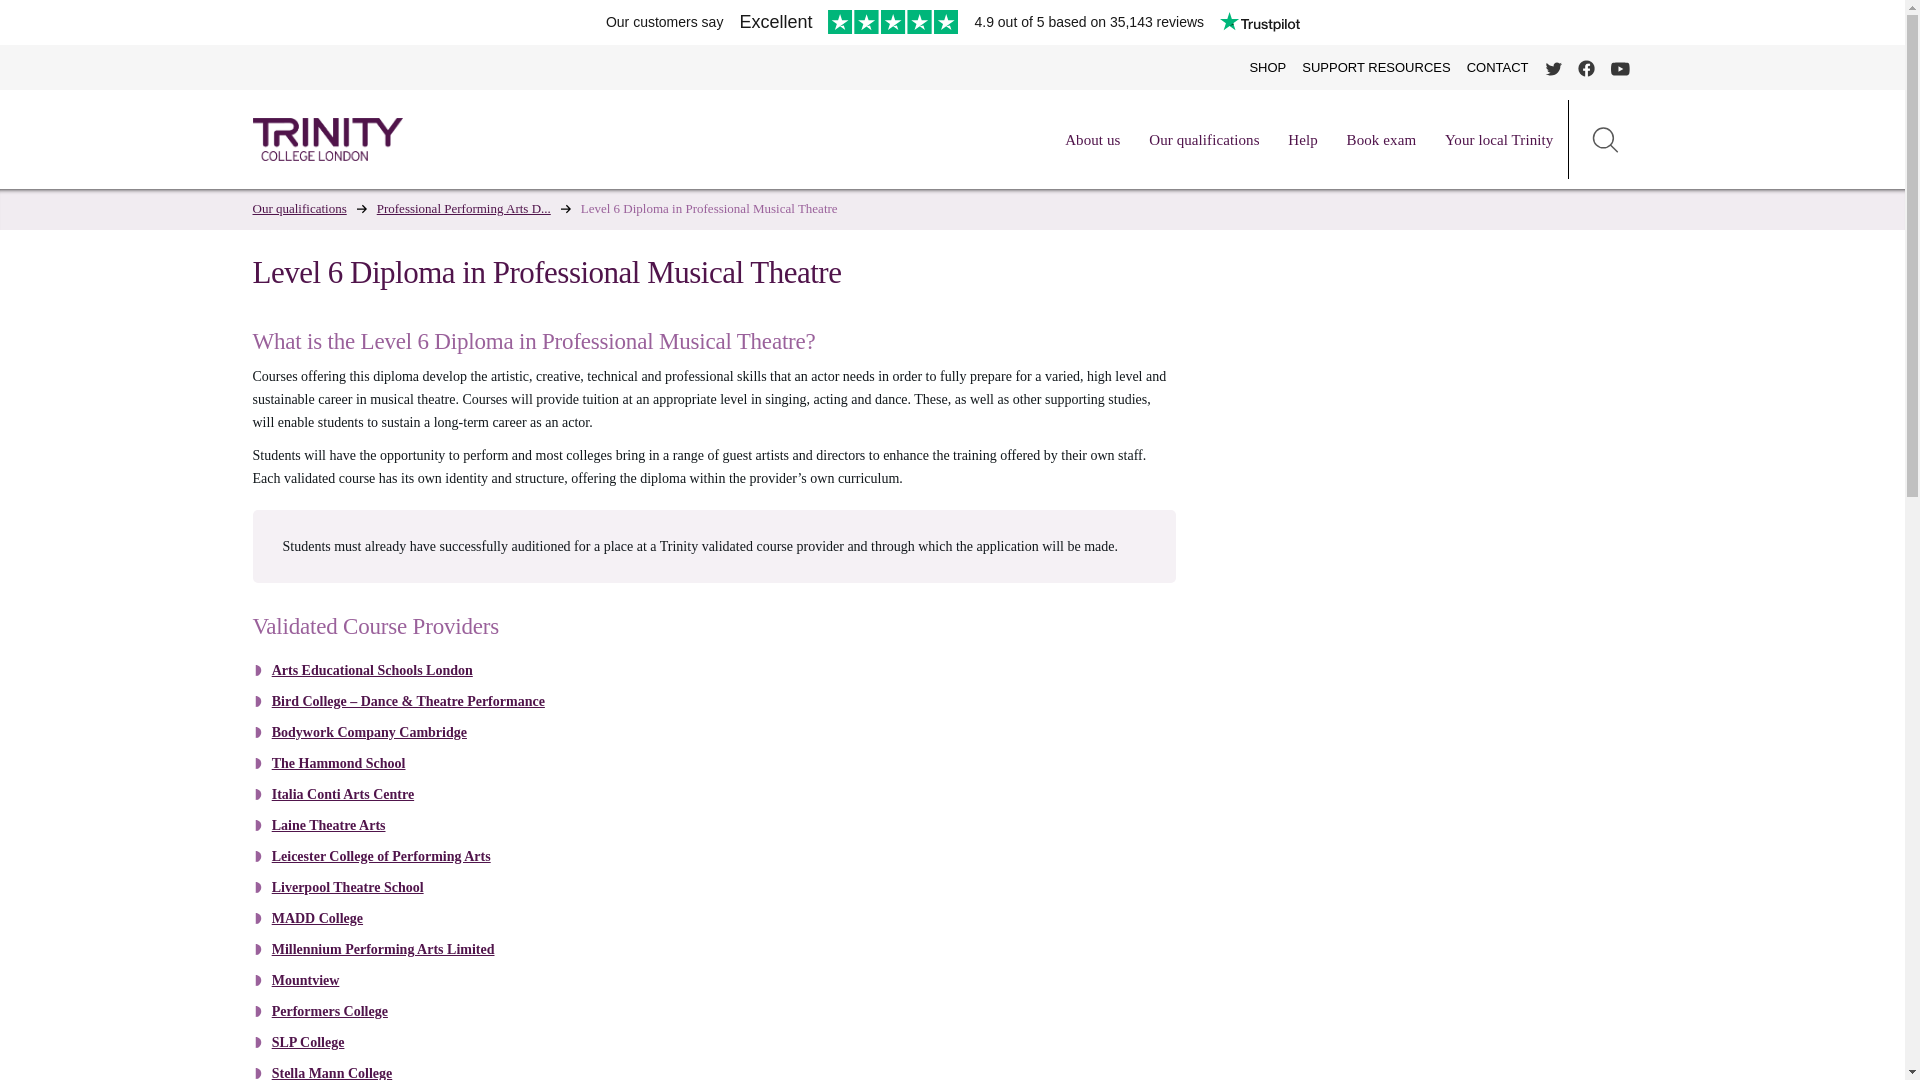  What do you see at coordinates (372, 670) in the screenshot?
I see `Link will open in new window` at bounding box center [372, 670].